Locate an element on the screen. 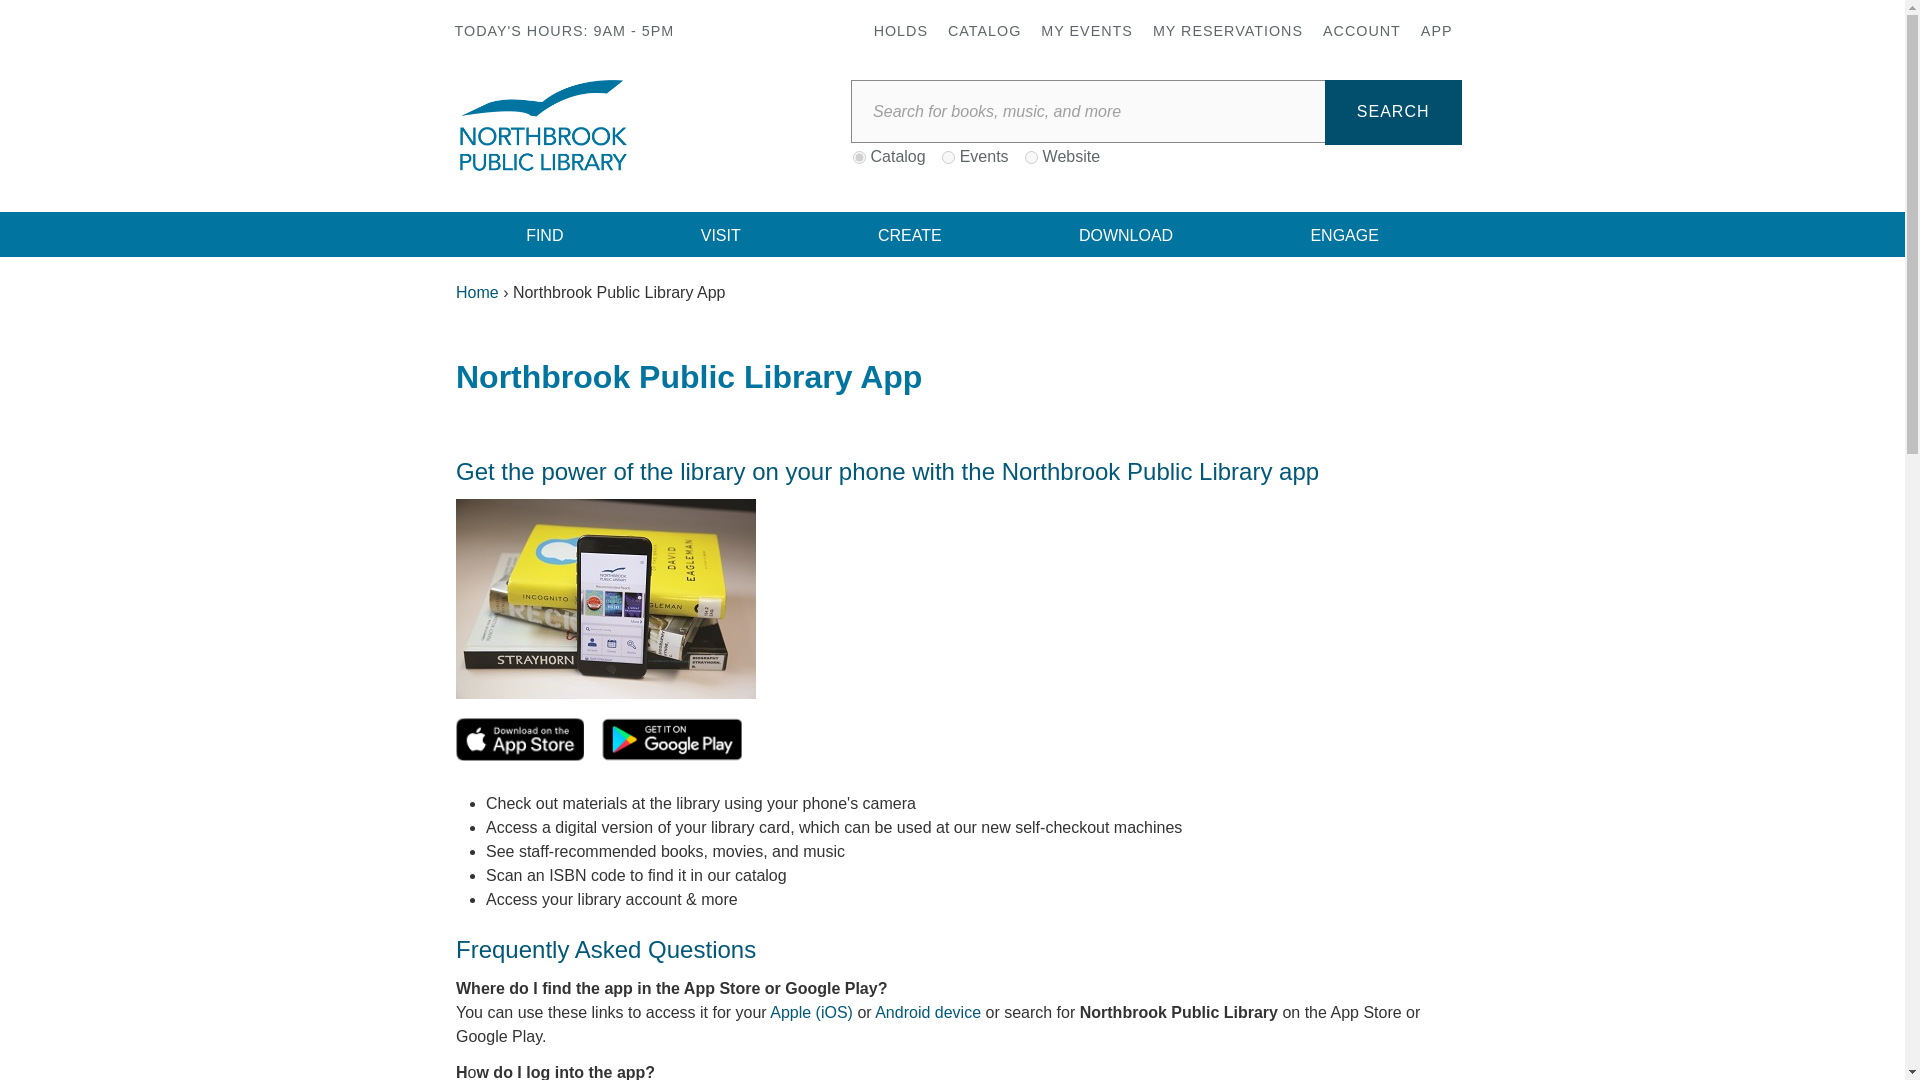  Manage your room reservations is located at coordinates (1228, 30).